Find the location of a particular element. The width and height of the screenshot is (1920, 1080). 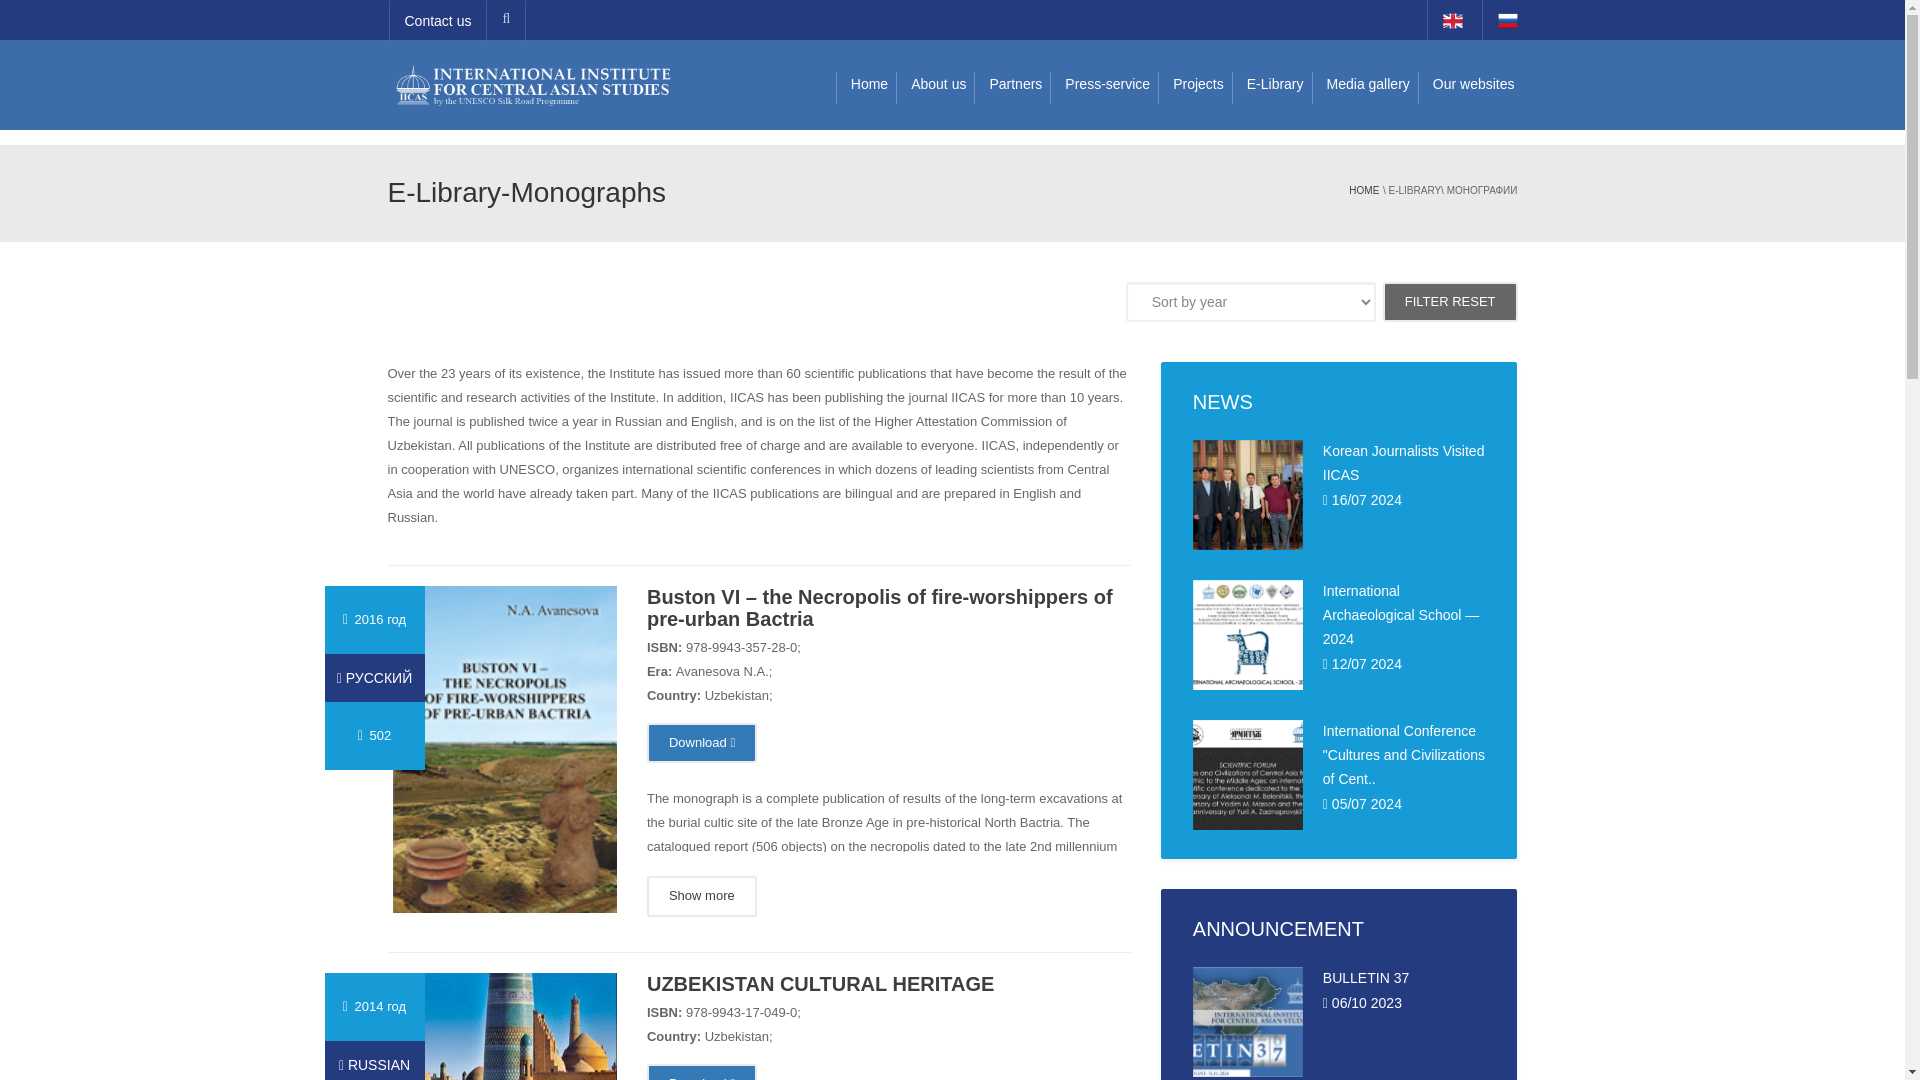

Home is located at coordinates (866, 69).